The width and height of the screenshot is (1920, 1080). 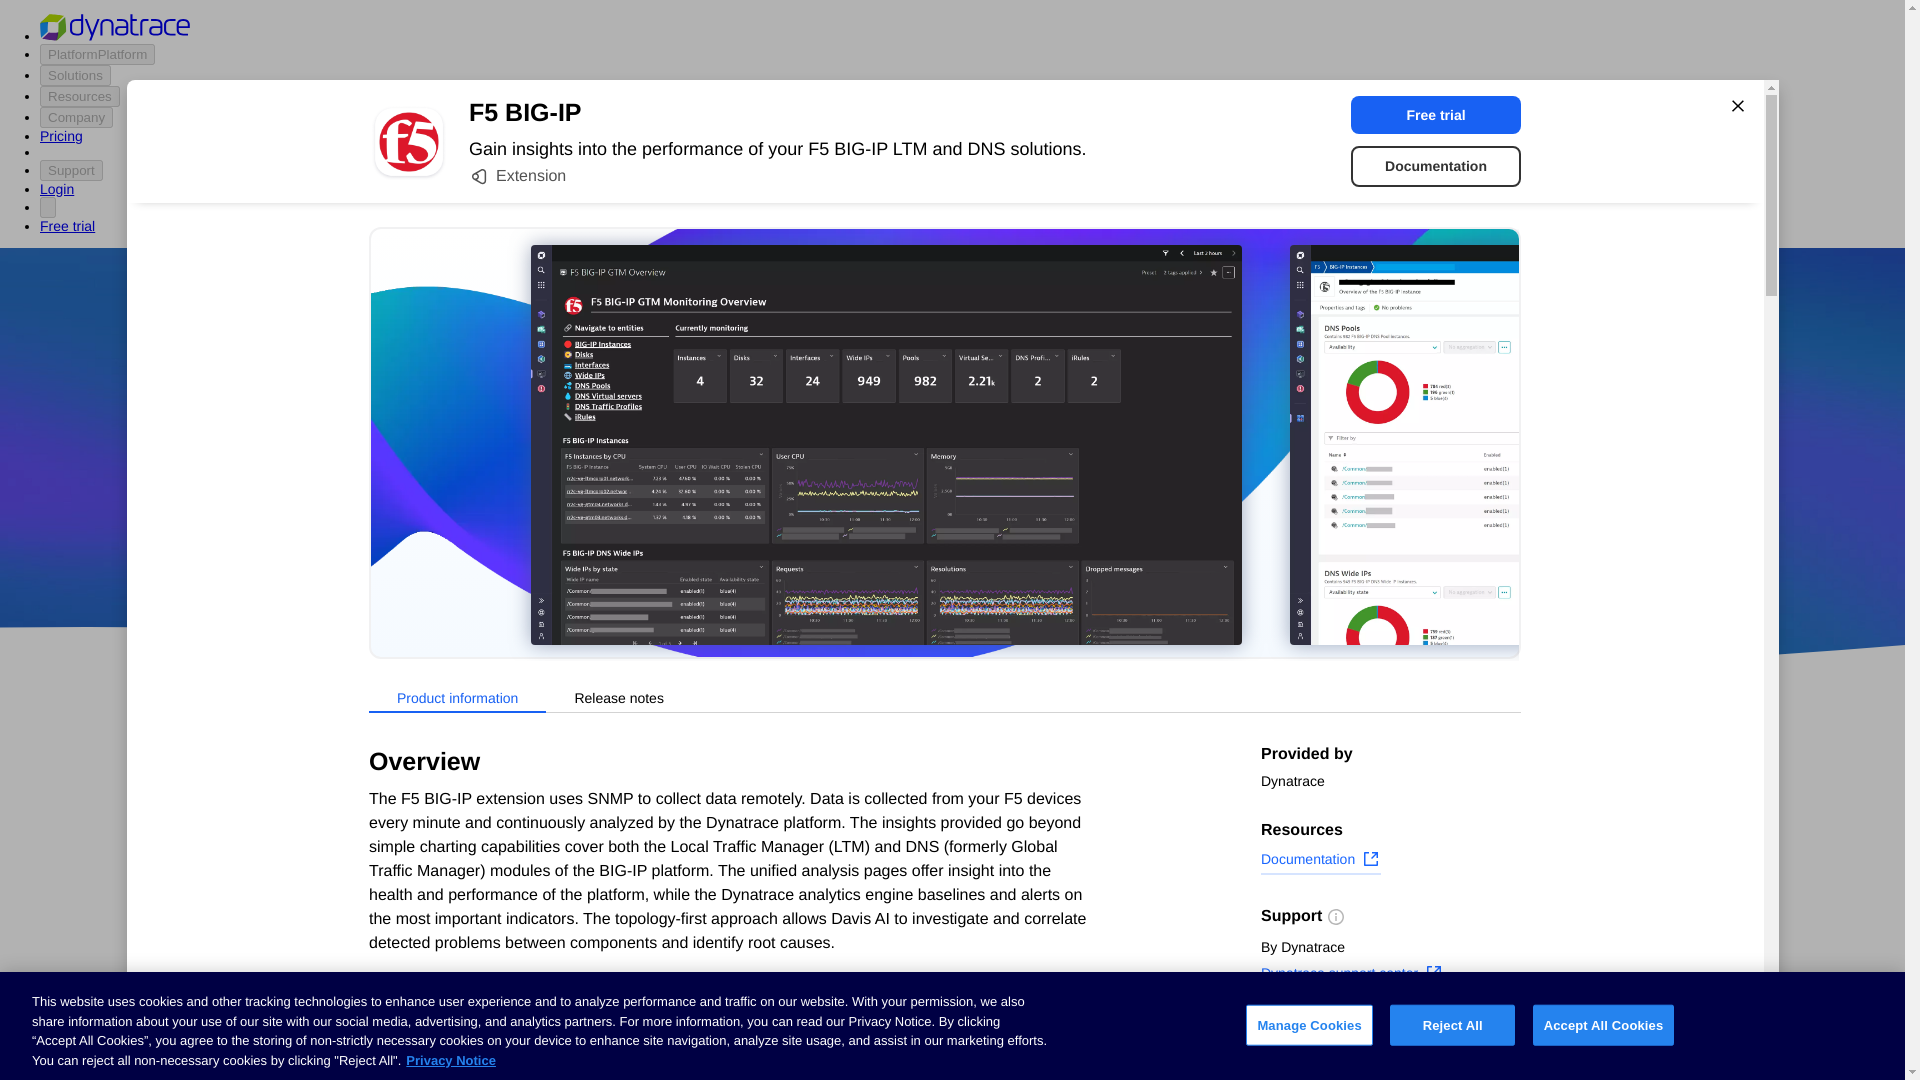 What do you see at coordinates (1352, 976) in the screenshot?
I see `Dynatrace support center` at bounding box center [1352, 976].